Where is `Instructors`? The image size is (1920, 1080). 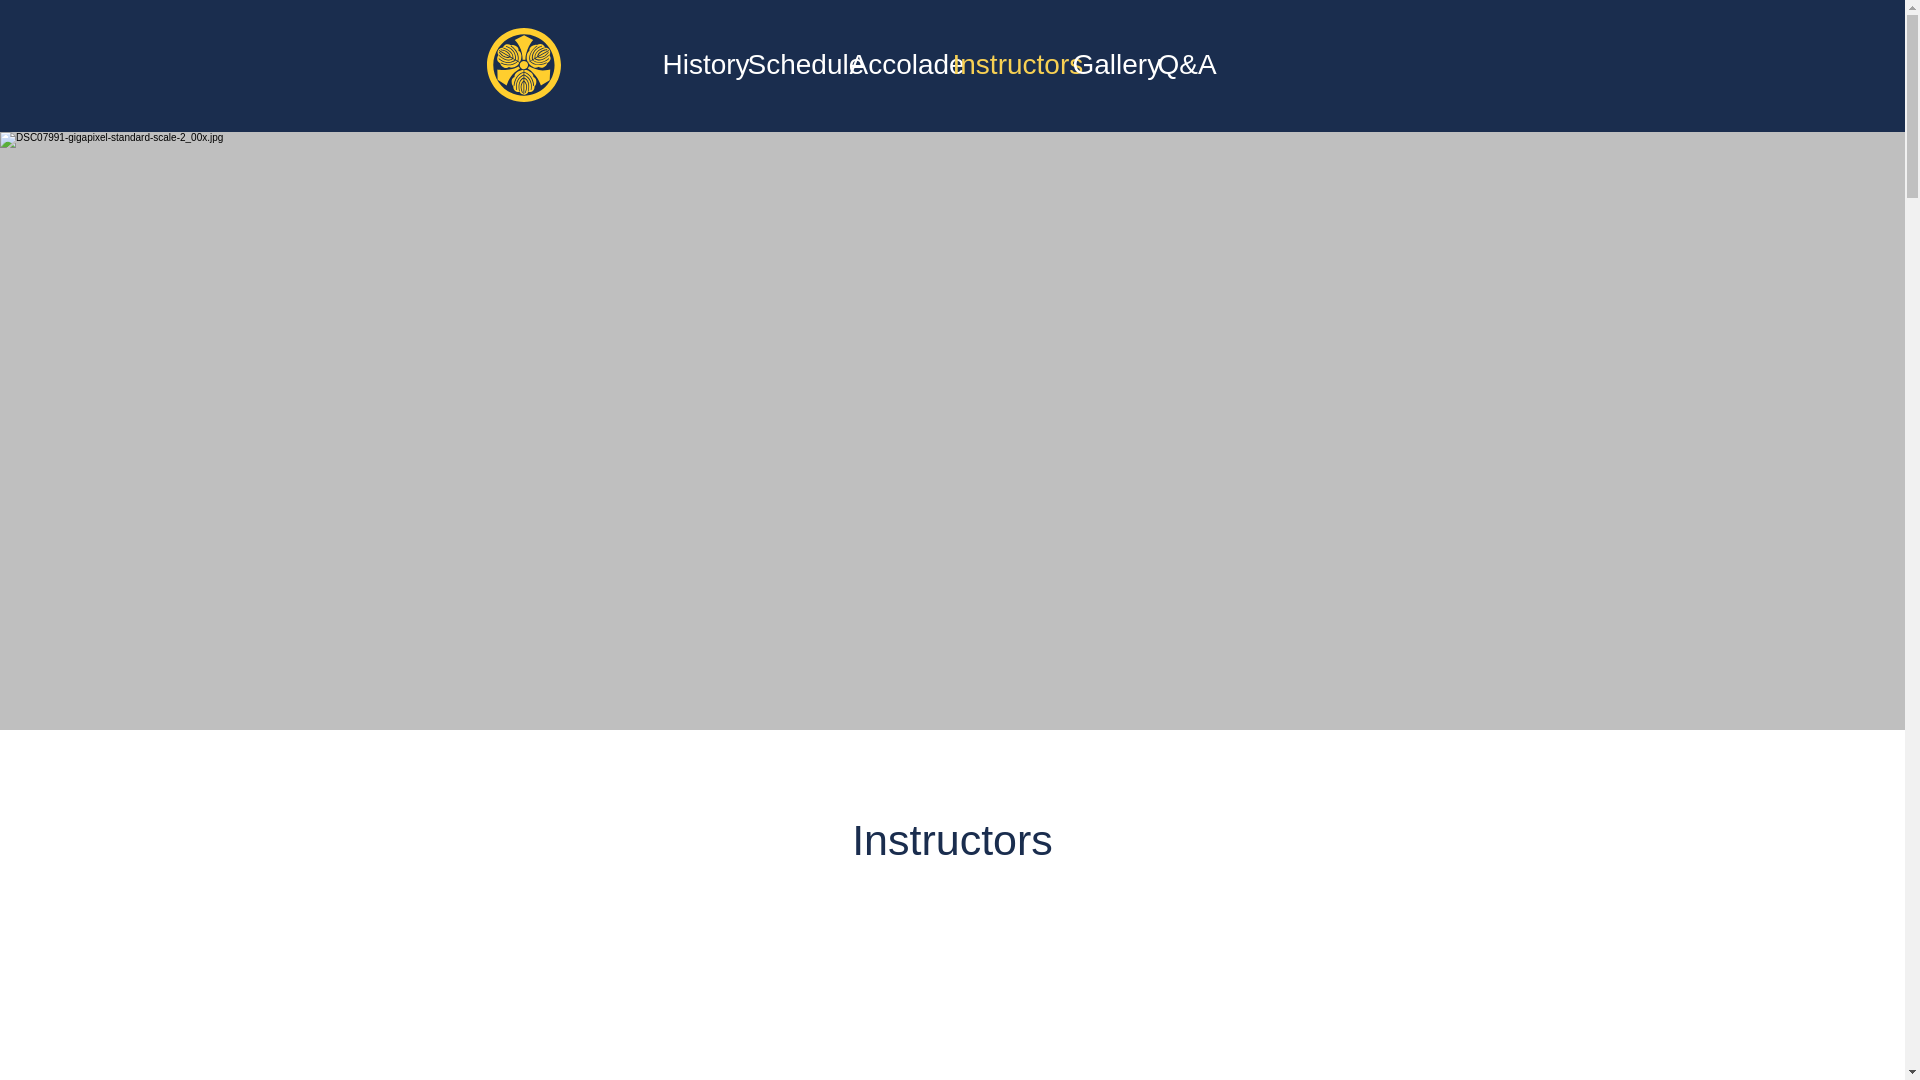
Instructors is located at coordinates (1002, 64).